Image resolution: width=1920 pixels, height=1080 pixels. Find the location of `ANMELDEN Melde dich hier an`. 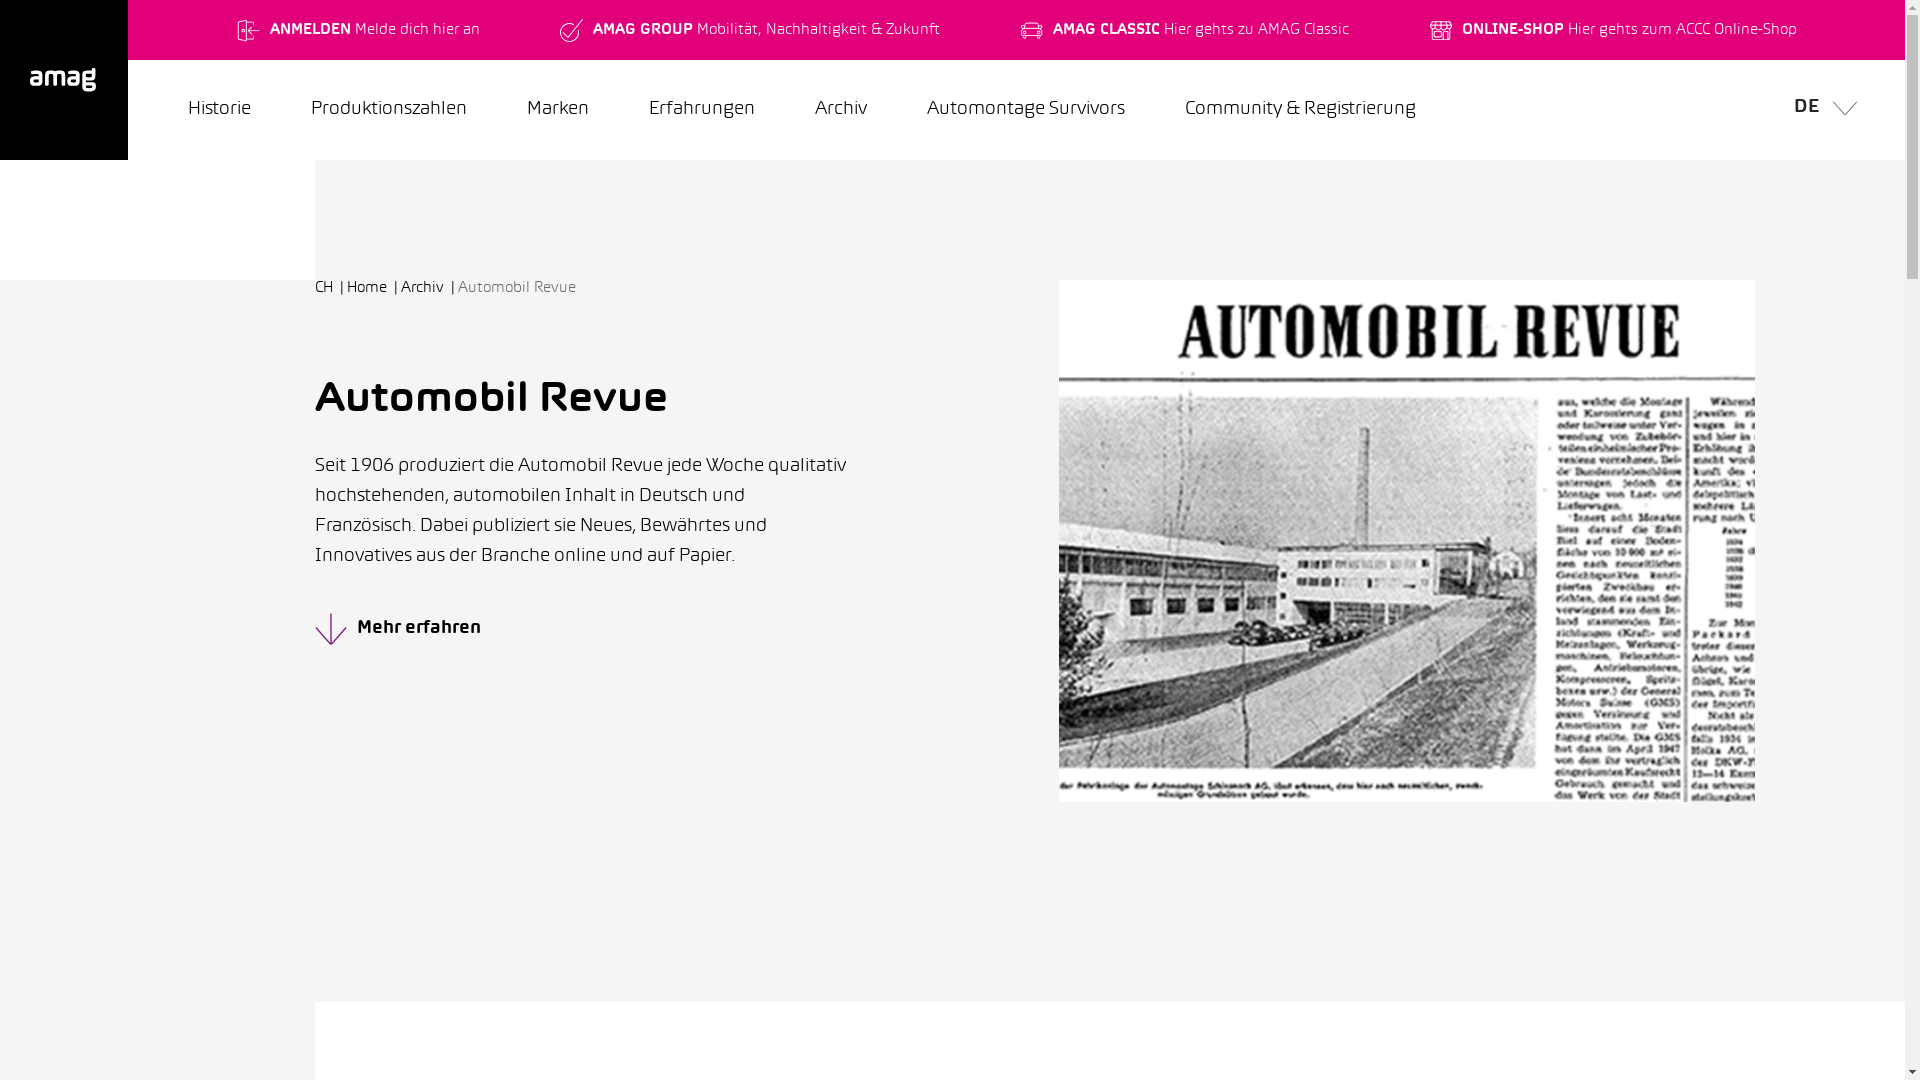

ANMELDEN Melde dich hier an is located at coordinates (358, 30).